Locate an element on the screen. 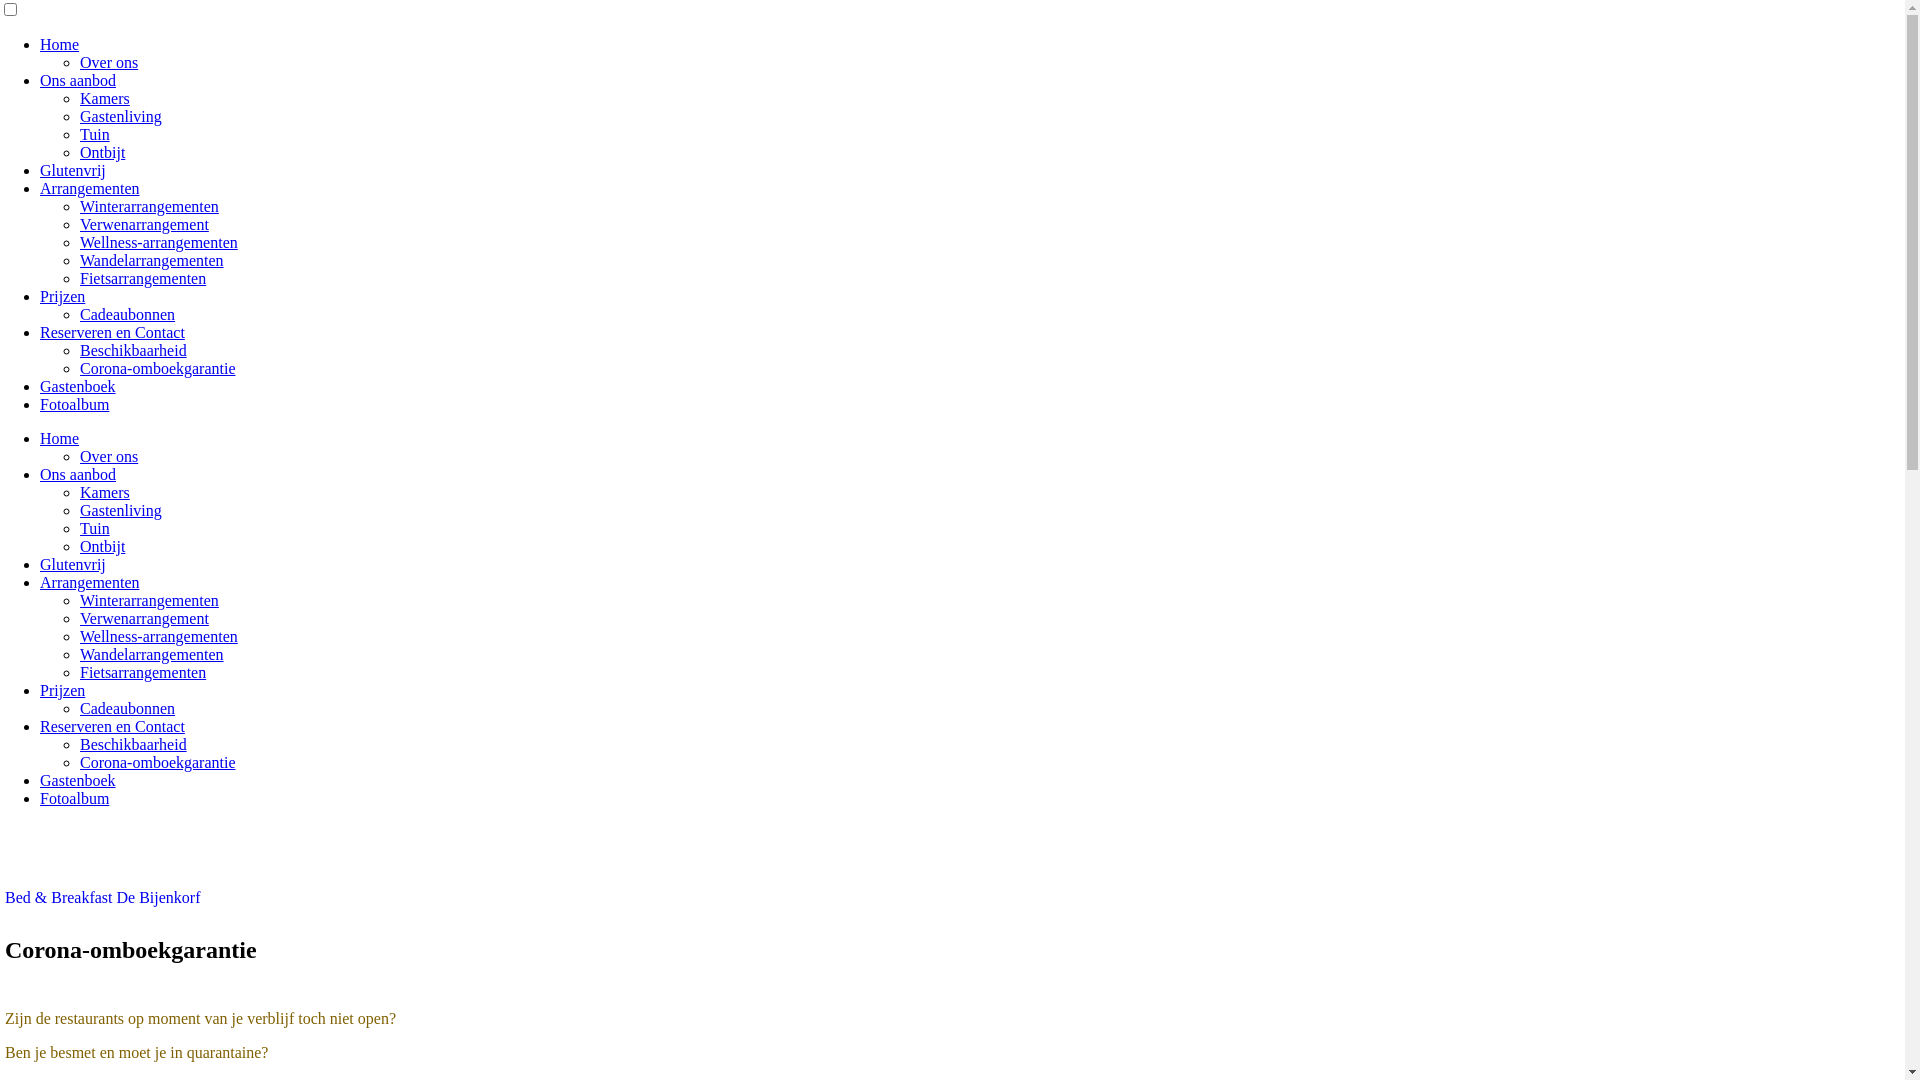 Image resolution: width=1920 pixels, height=1080 pixels. Verwenarrangement is located at coordinates (144, 224).